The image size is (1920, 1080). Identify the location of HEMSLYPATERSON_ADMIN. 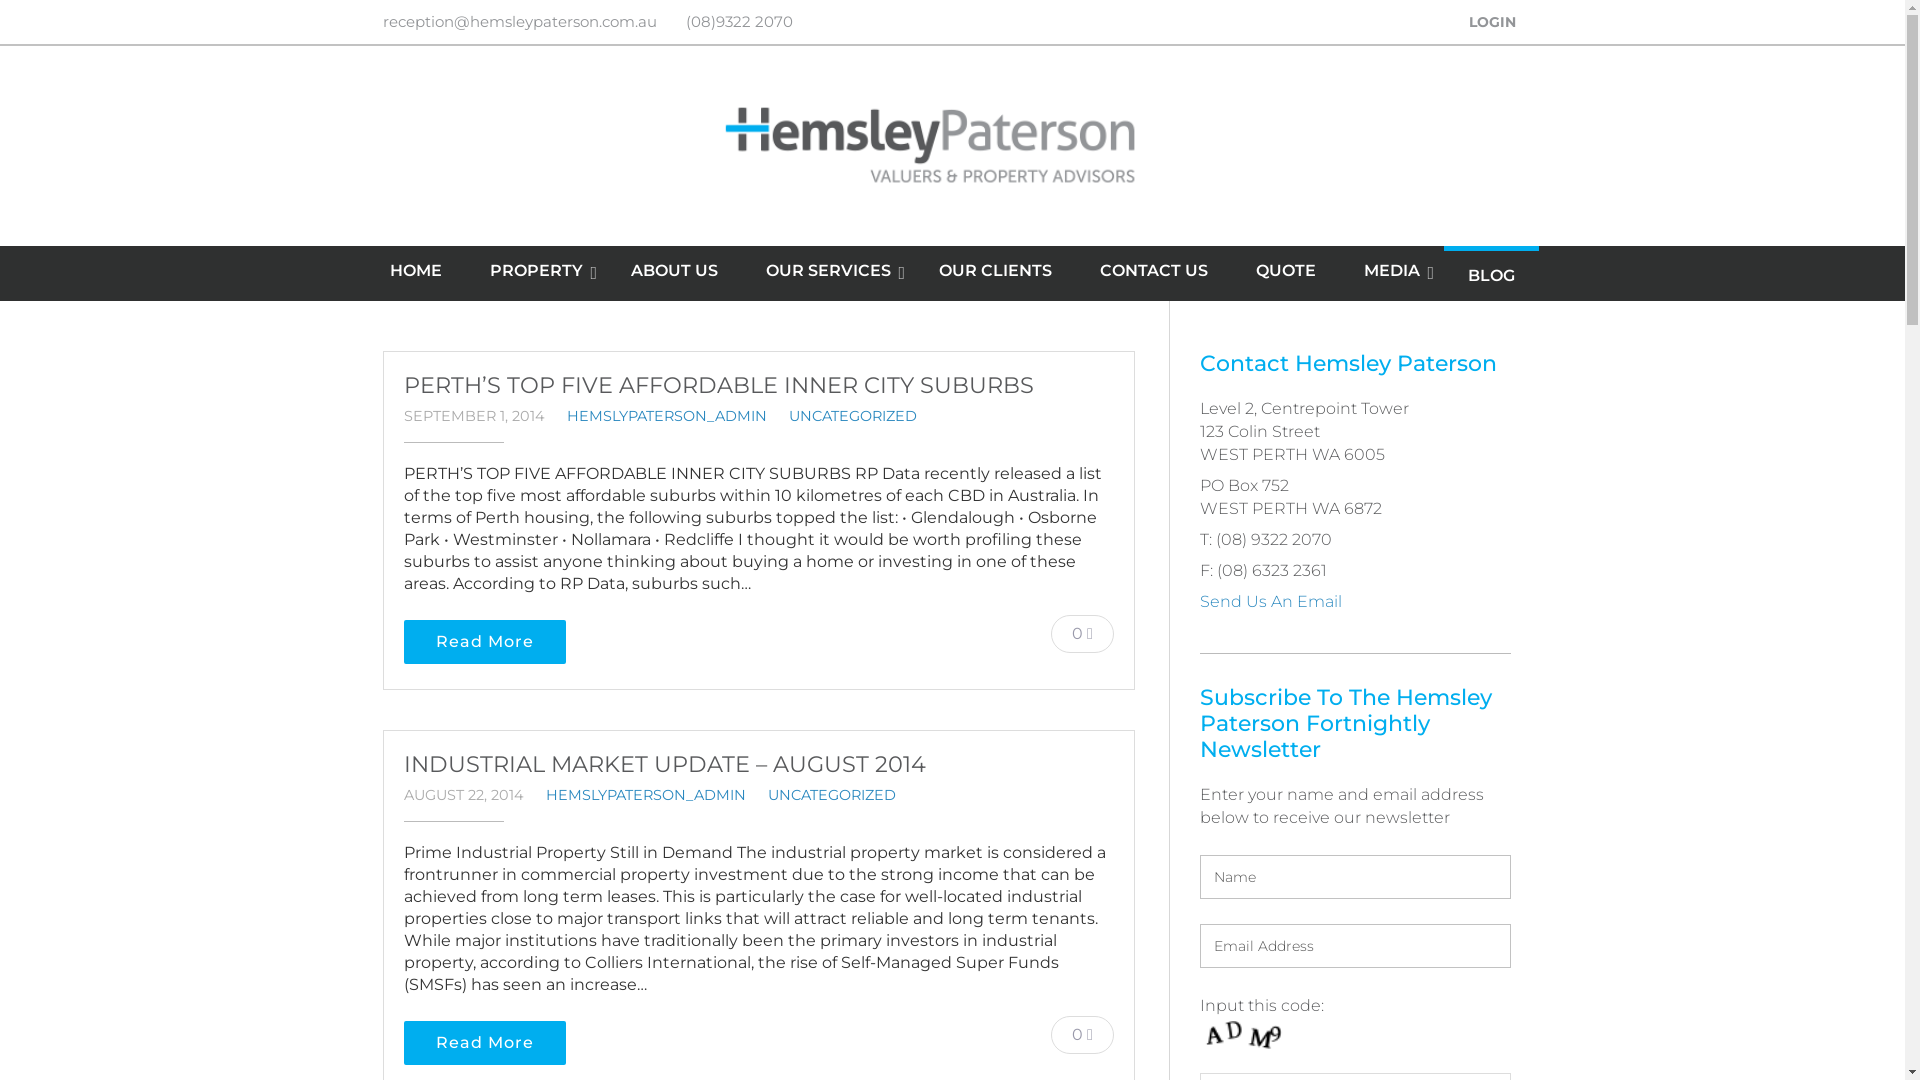
(666, 416).